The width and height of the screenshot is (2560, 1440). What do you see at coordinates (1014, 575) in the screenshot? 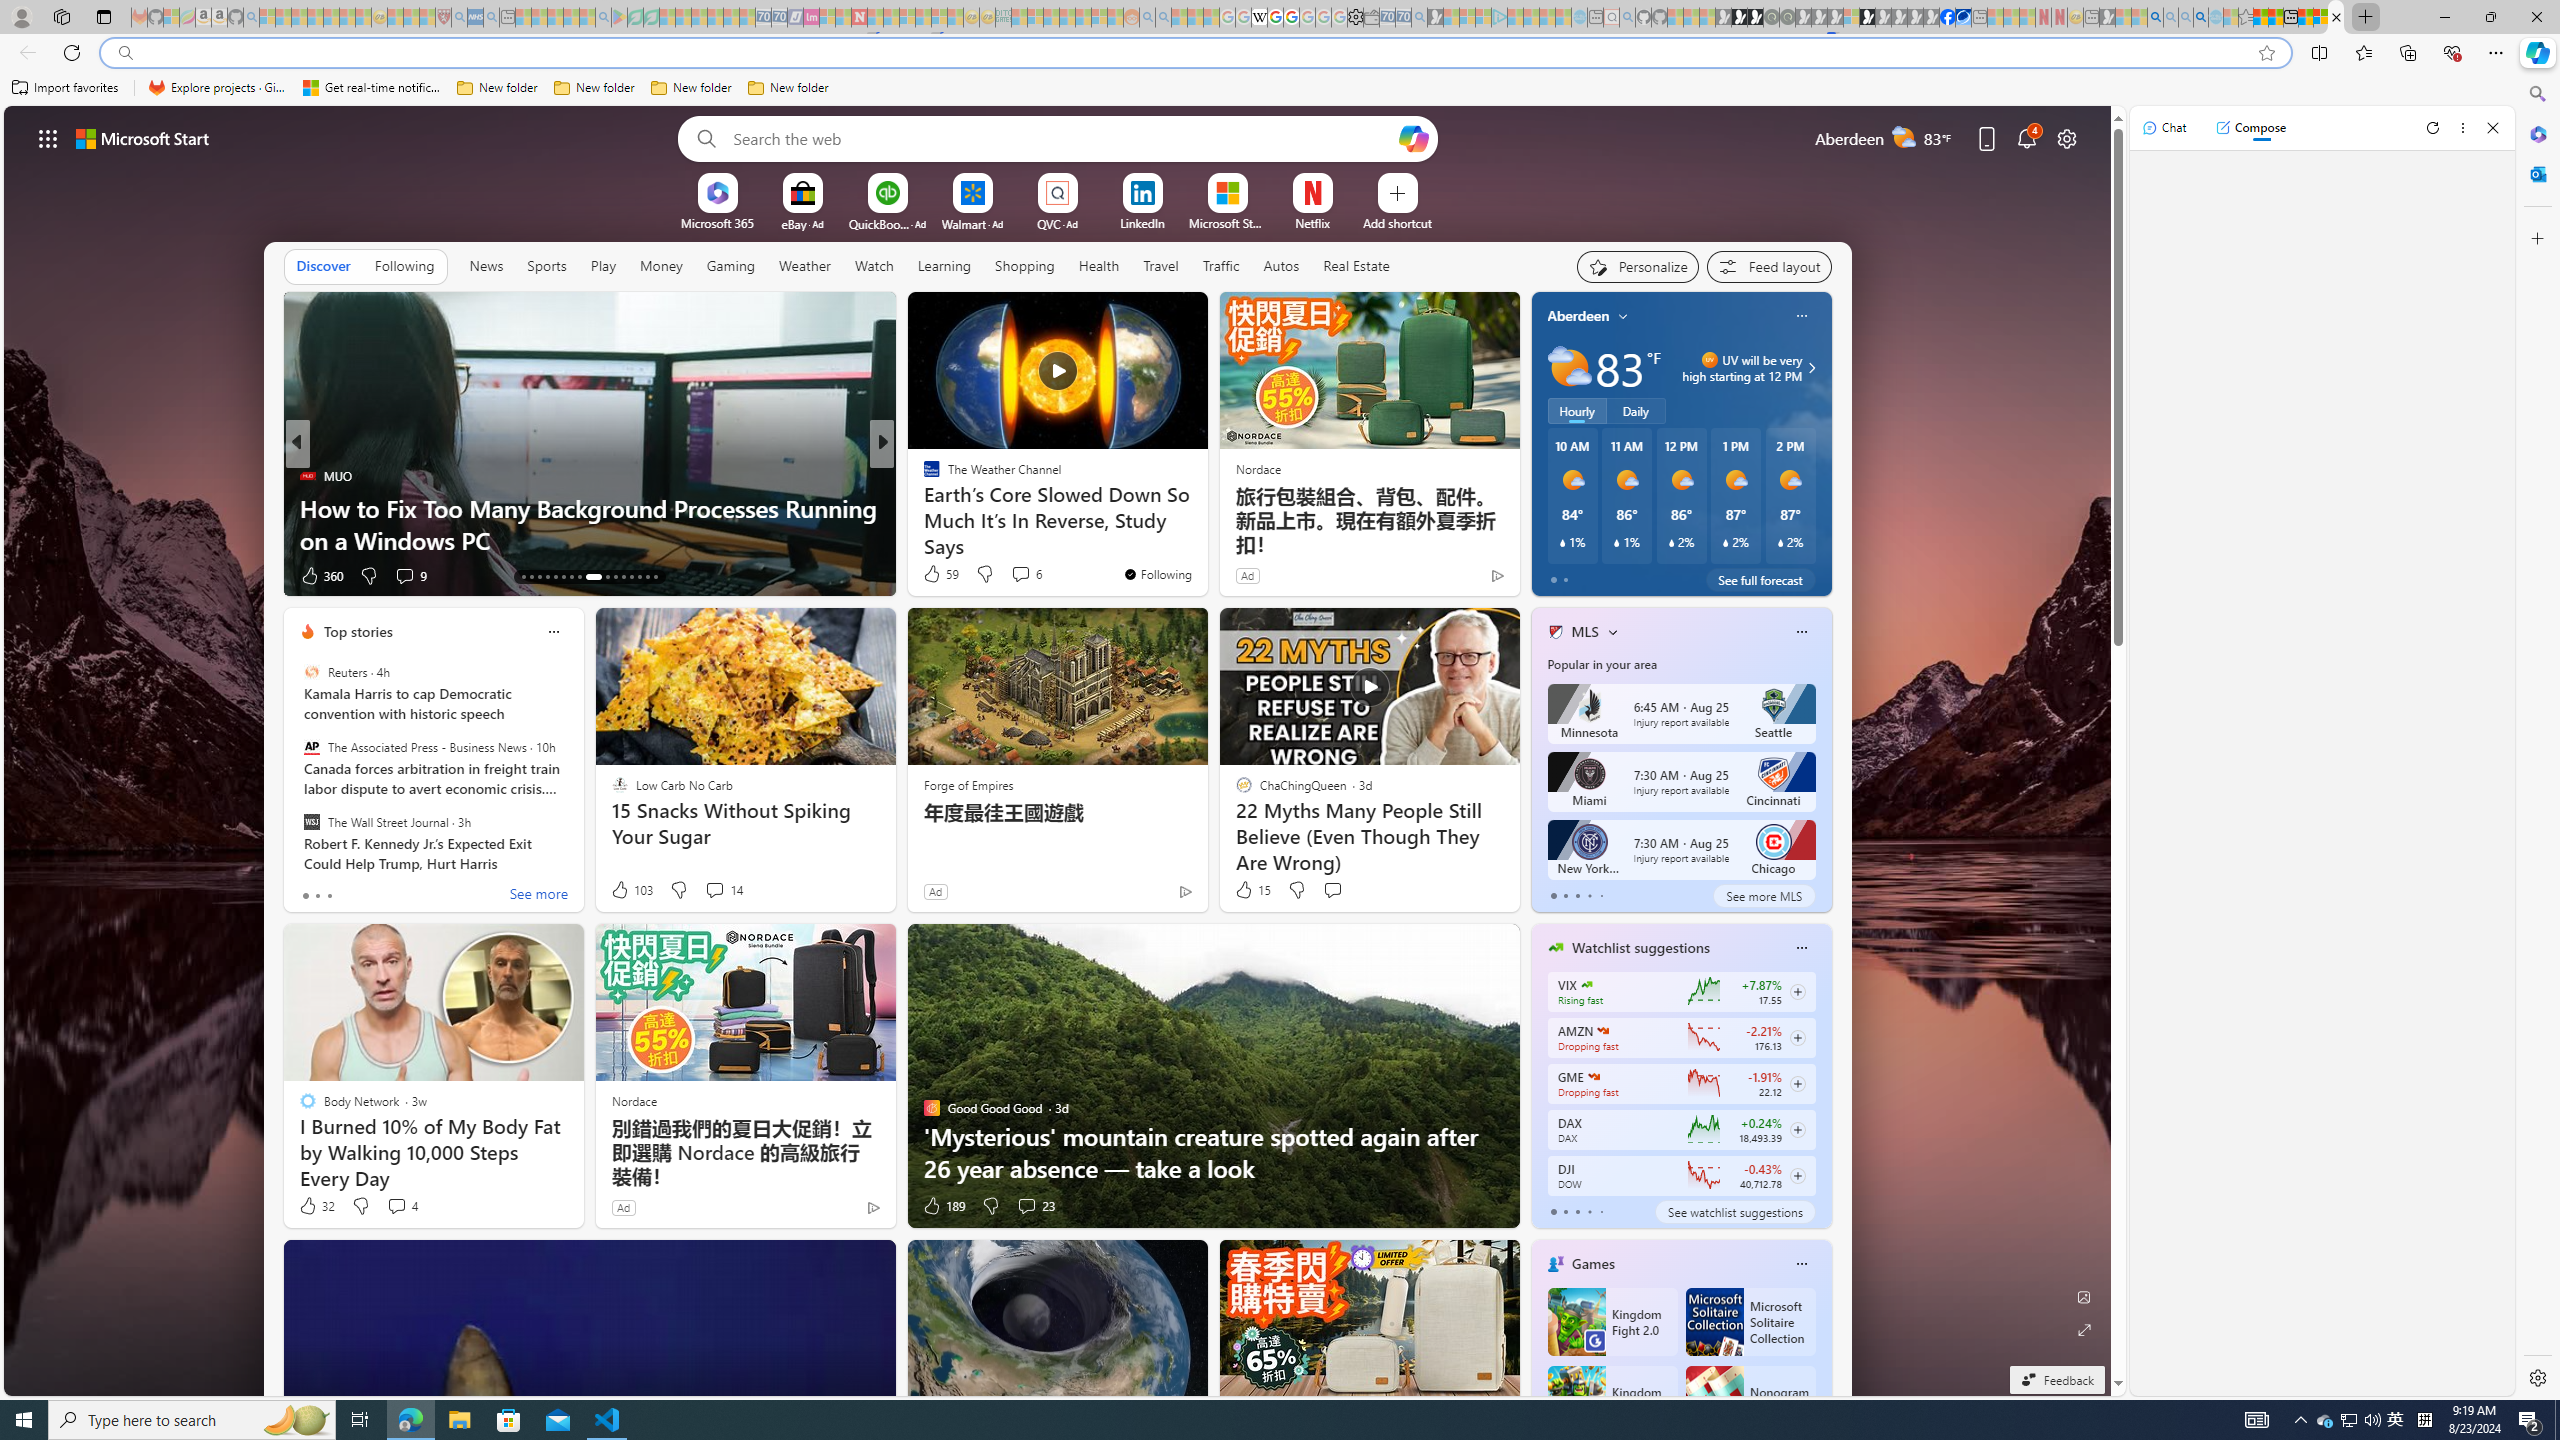
I see `View comments 5 Comment` at bounding box center [1014, 575].